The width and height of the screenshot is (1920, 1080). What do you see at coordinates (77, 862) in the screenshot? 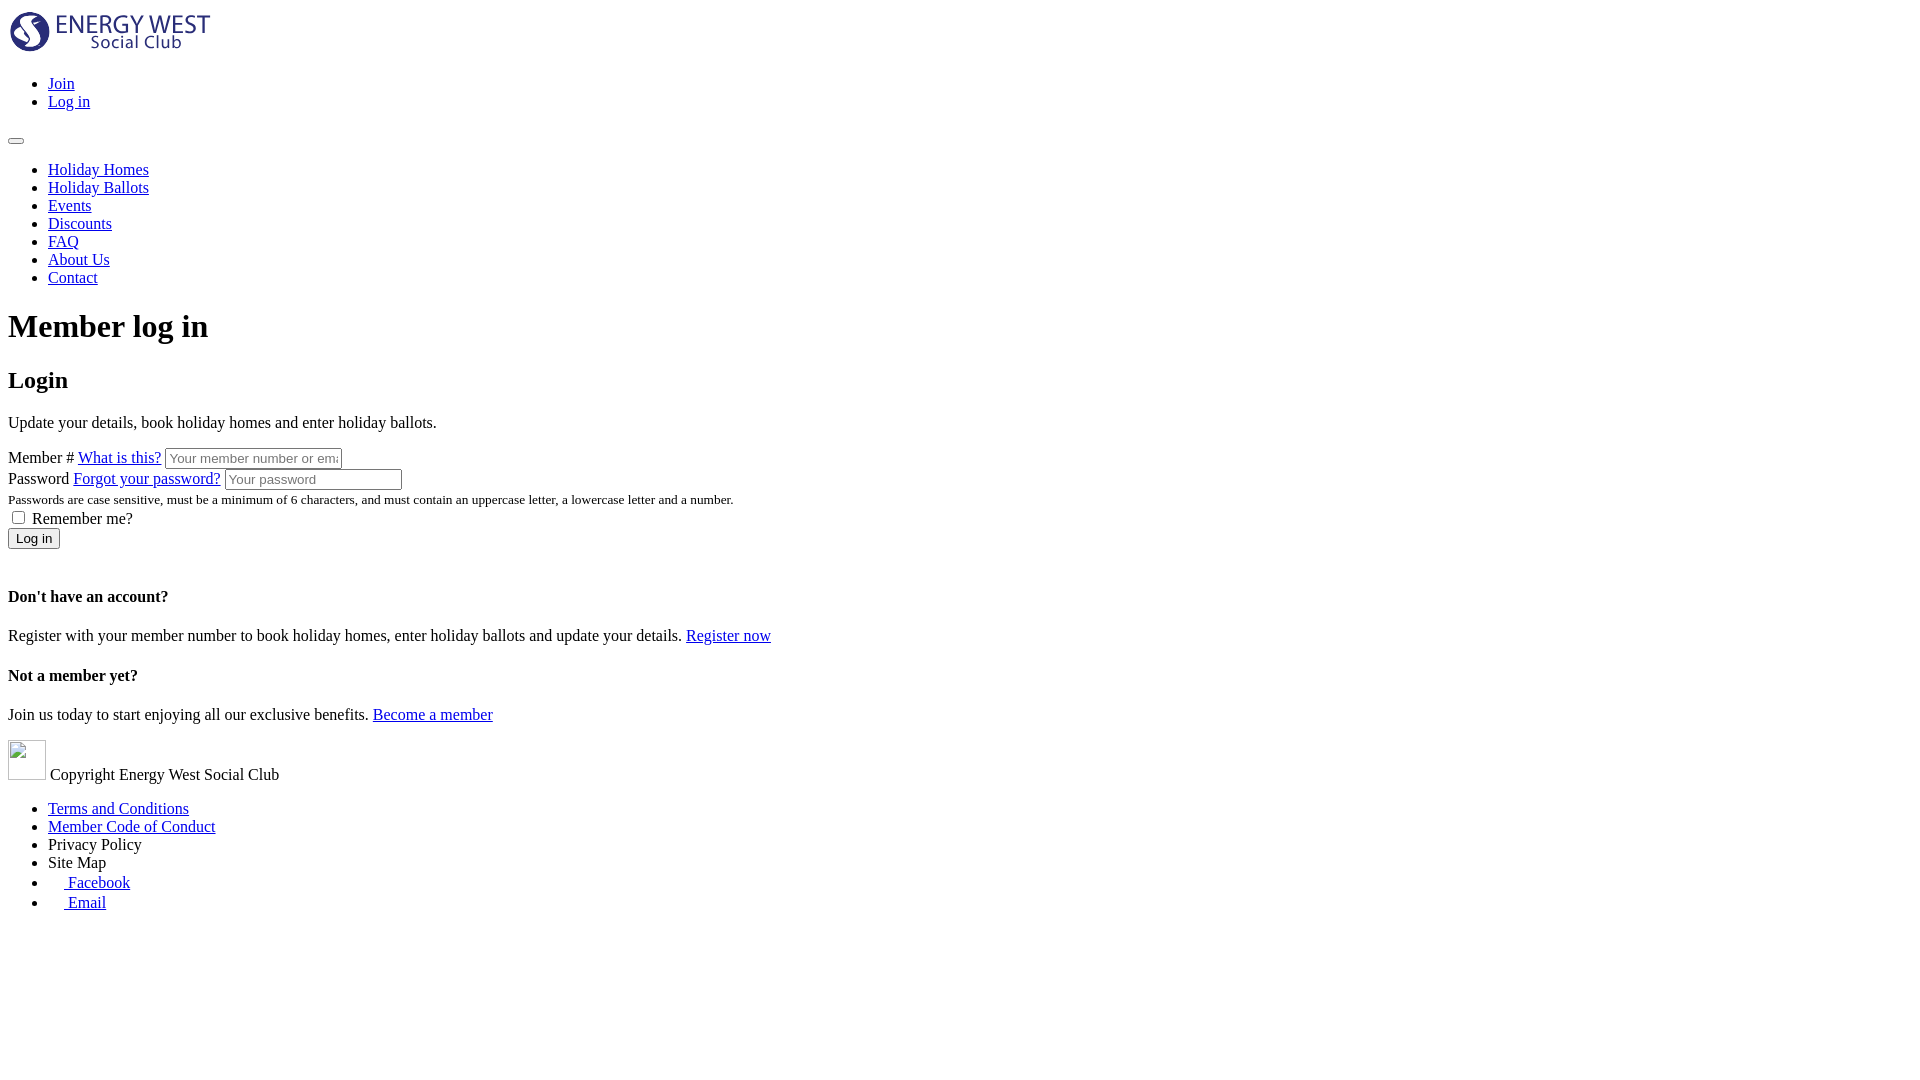
I see `Site Map` at bounding box center [77, 862].